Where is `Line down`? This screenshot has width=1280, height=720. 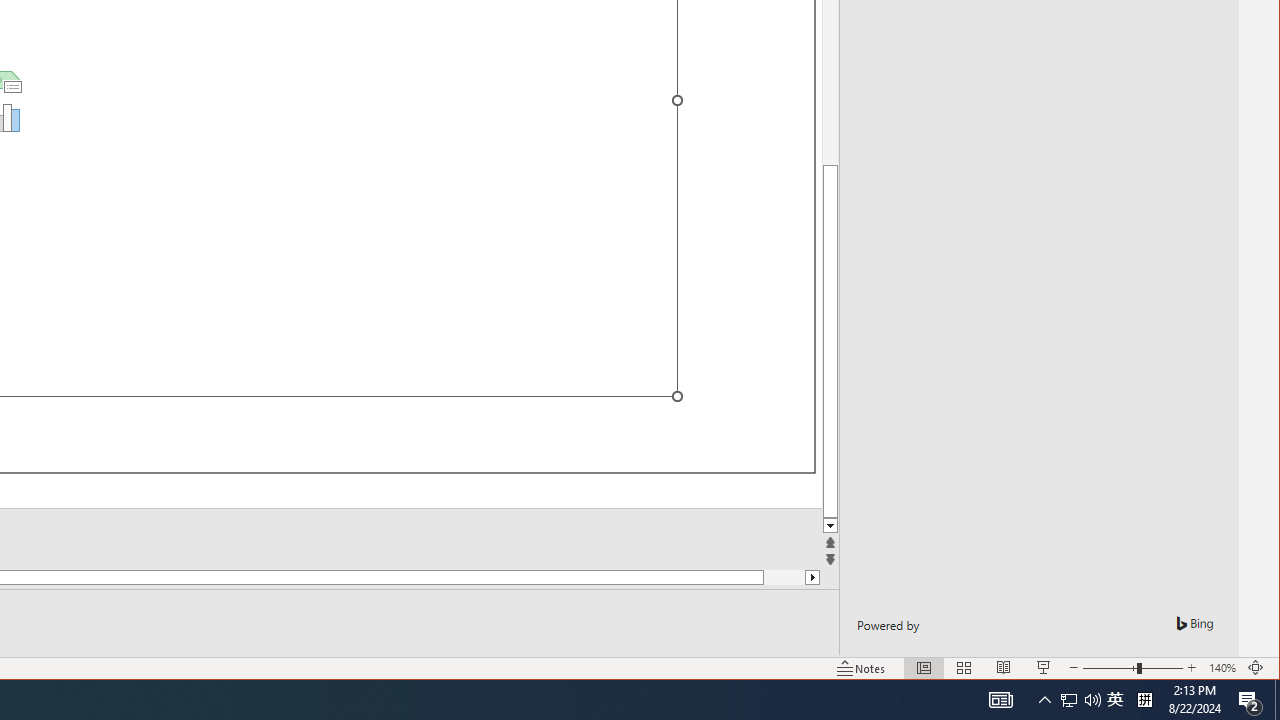
Line down is located at coordinates (1115, 700).